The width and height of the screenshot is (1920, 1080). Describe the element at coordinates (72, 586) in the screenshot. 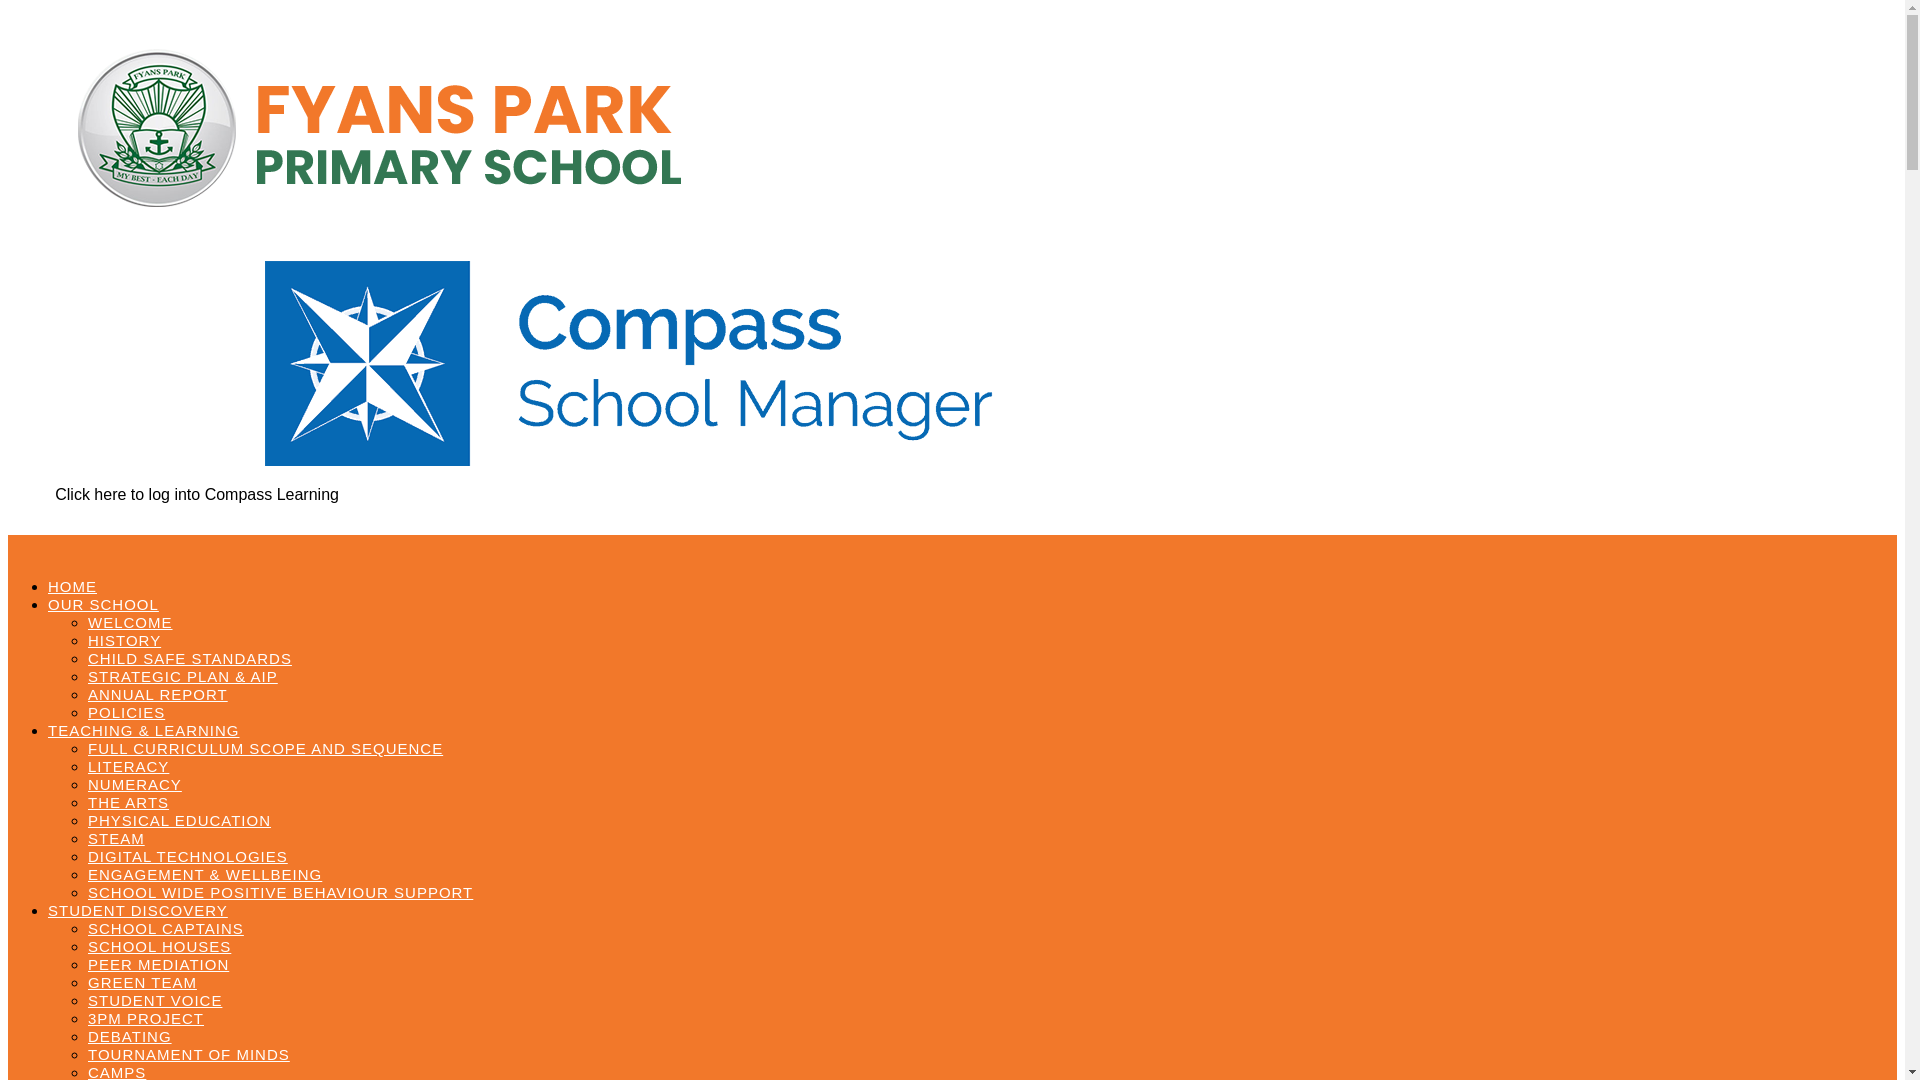

I see `HOME` at that location.